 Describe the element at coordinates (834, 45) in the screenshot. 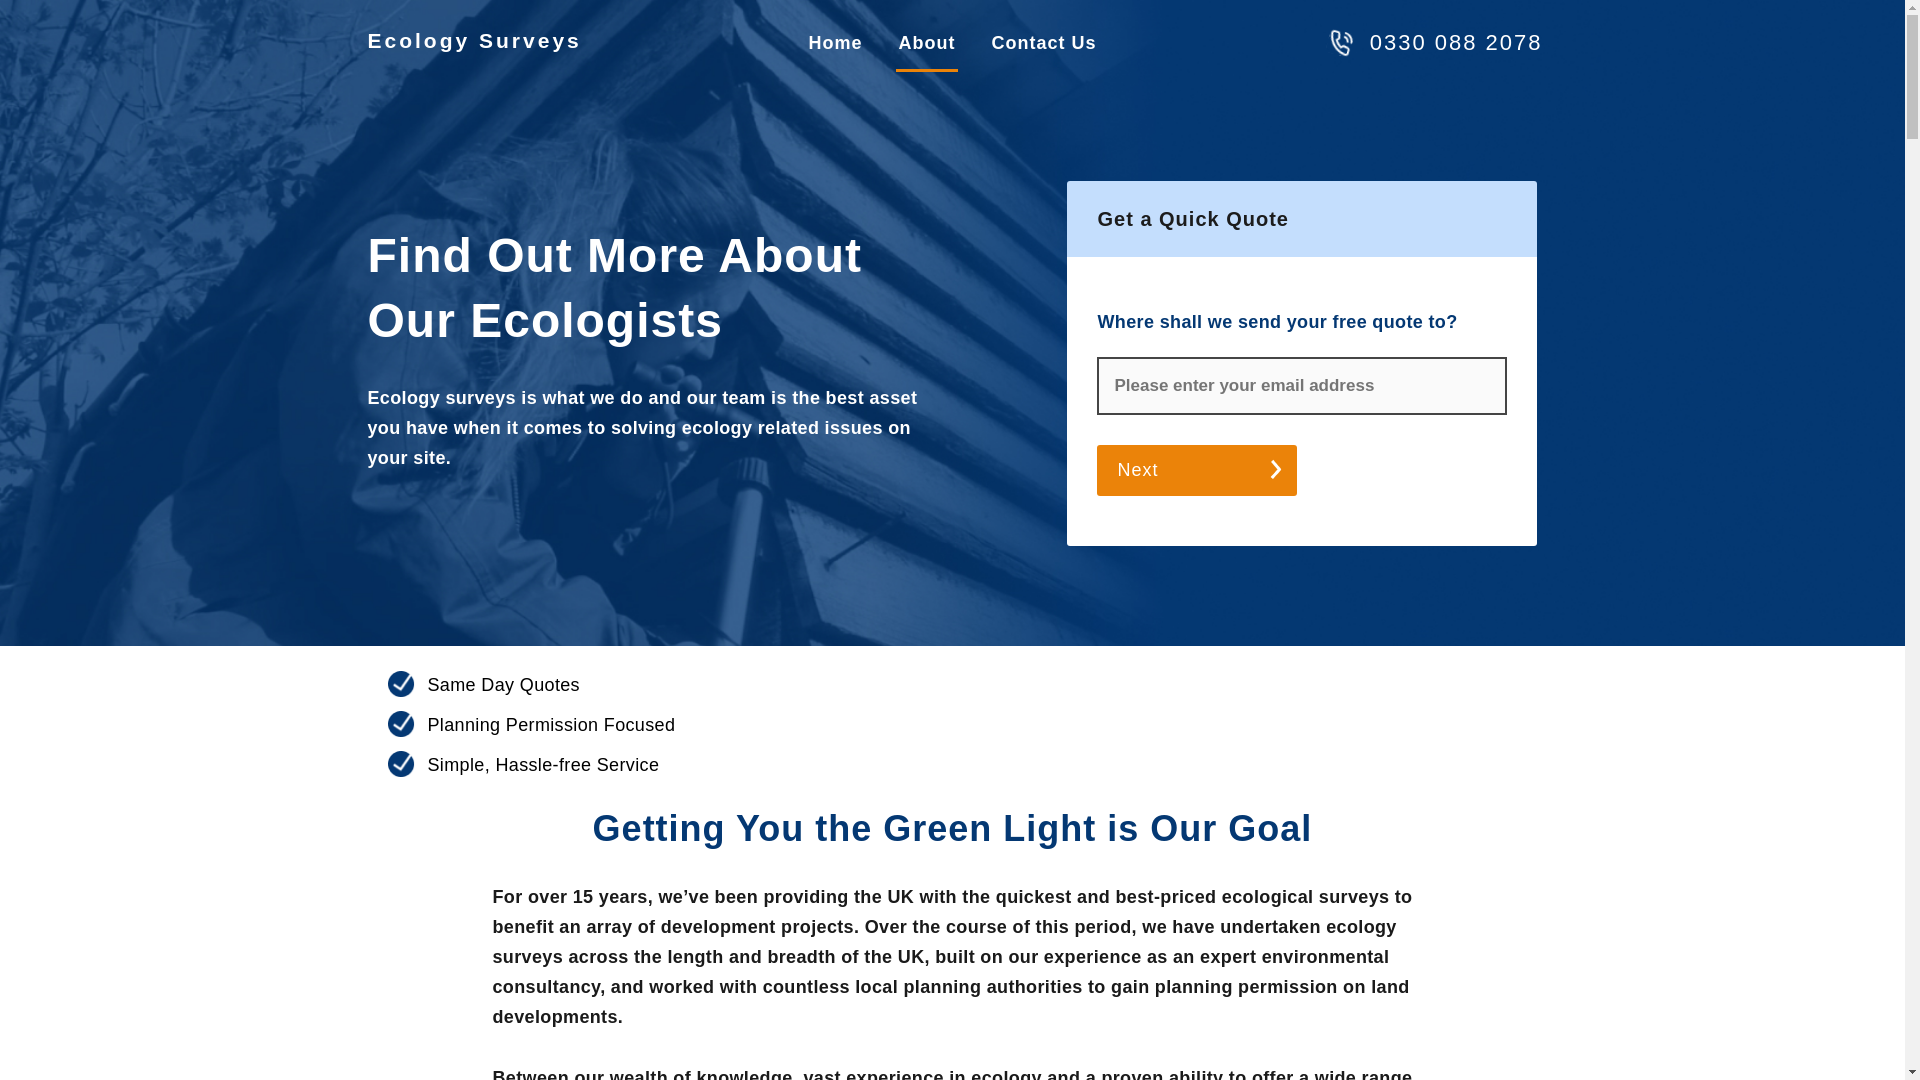

I see `Home` at that location.